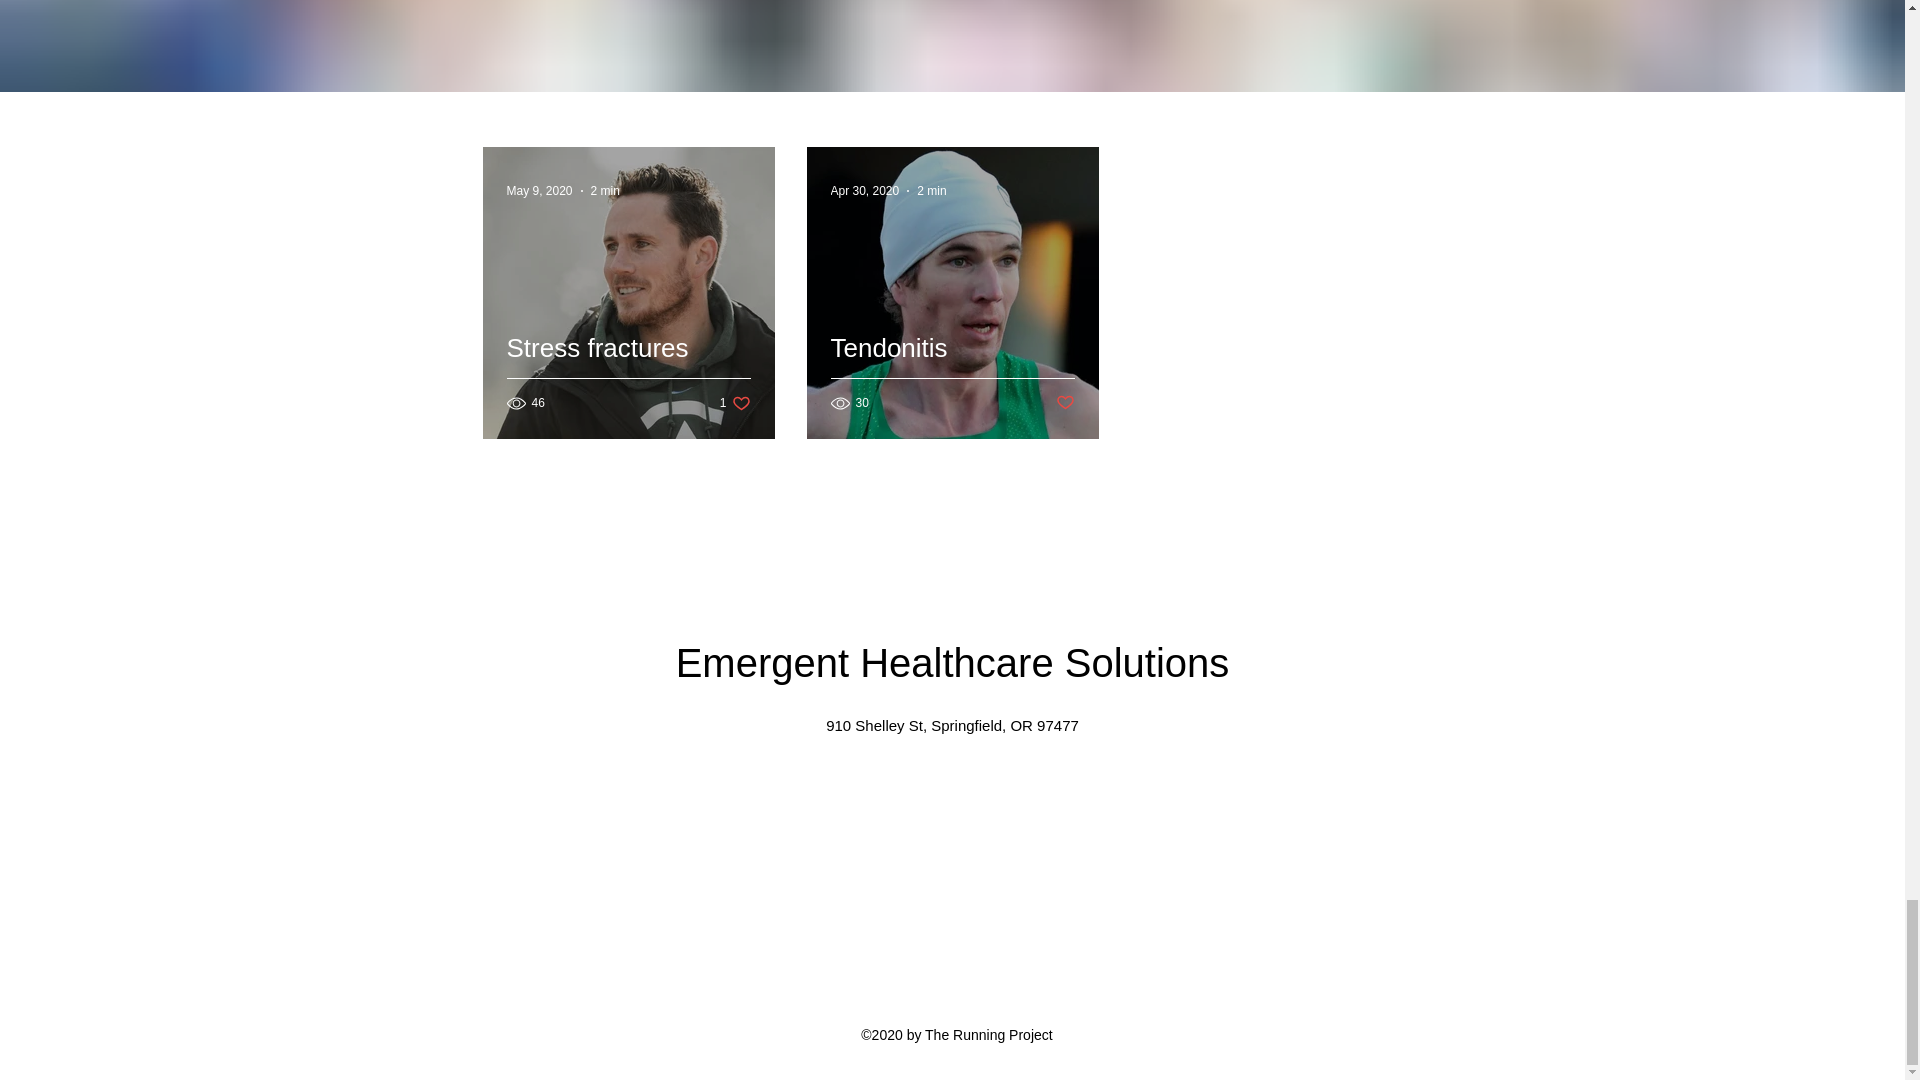  Describe the element at coordinates (932, 190) in the screenshot. I see `Stress fractures` at that location.